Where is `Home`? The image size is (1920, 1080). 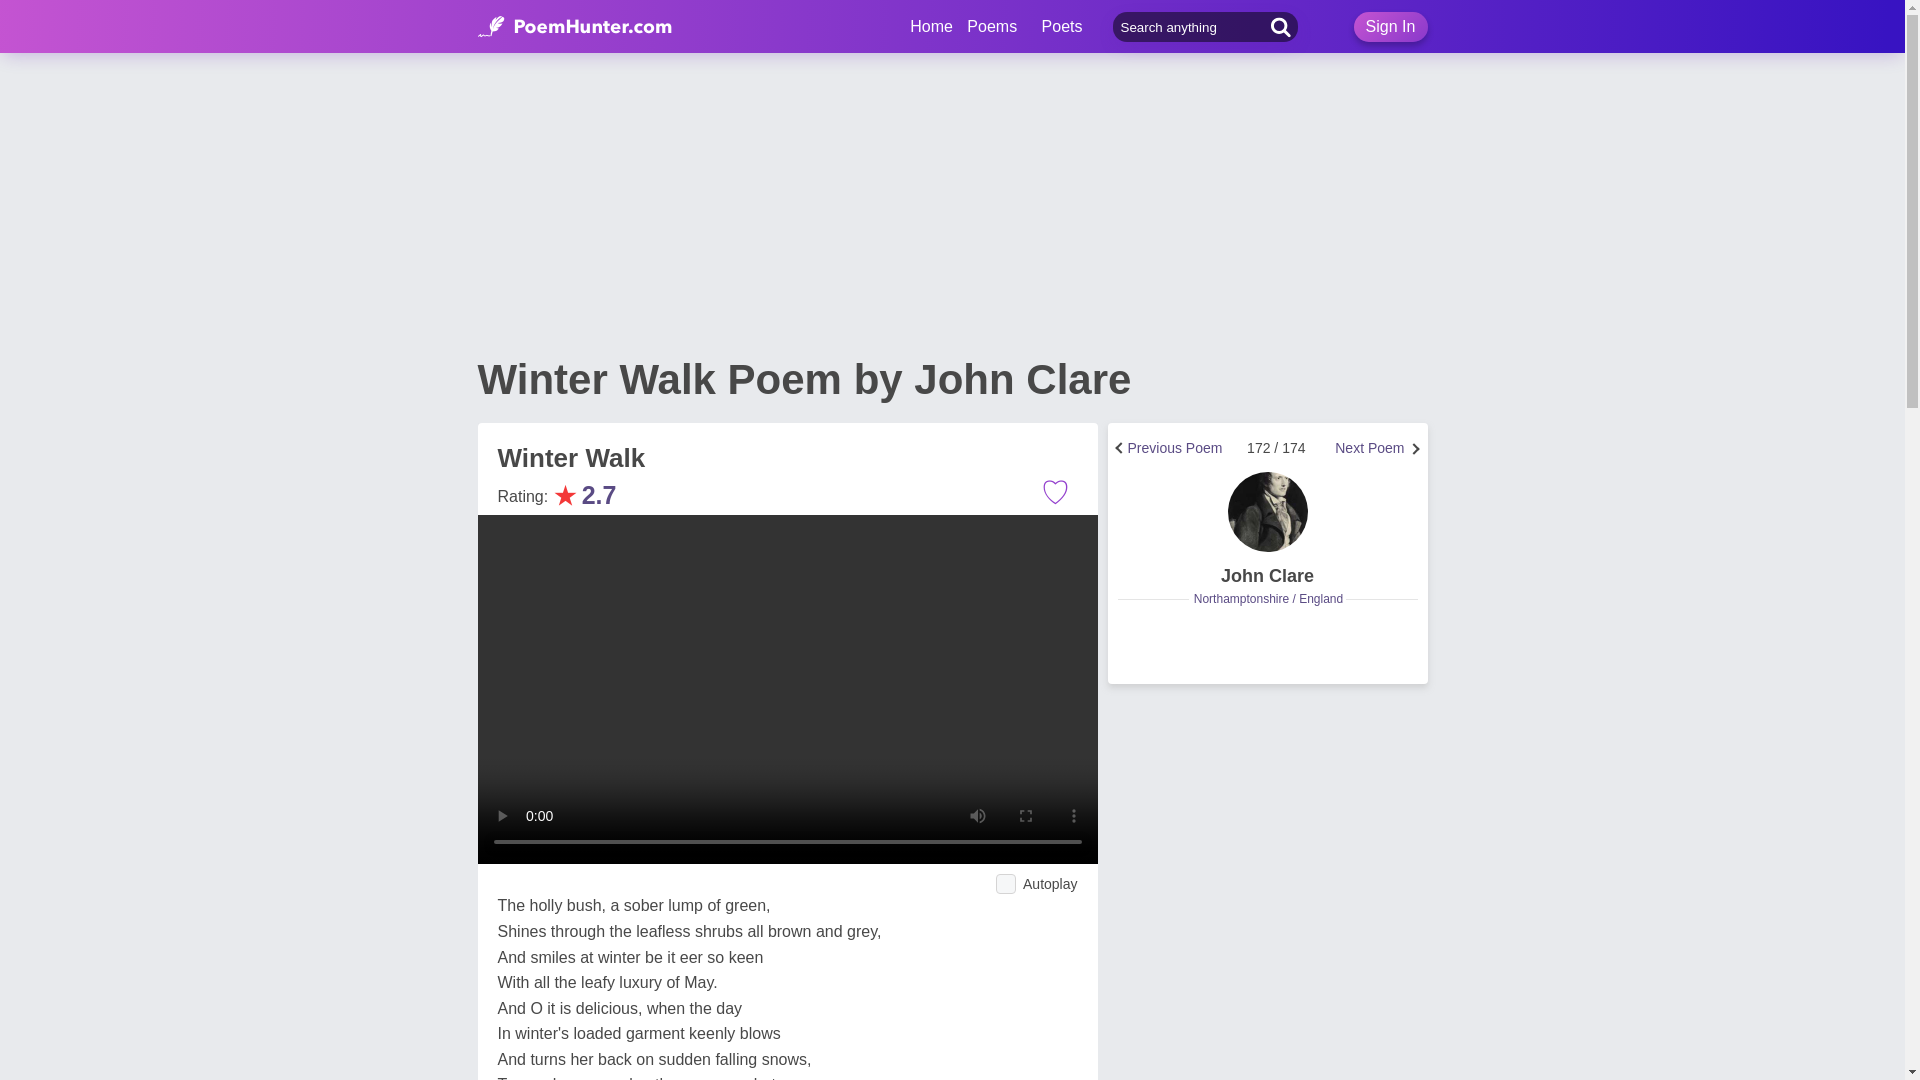
Home is located at coordinates (931, 26).